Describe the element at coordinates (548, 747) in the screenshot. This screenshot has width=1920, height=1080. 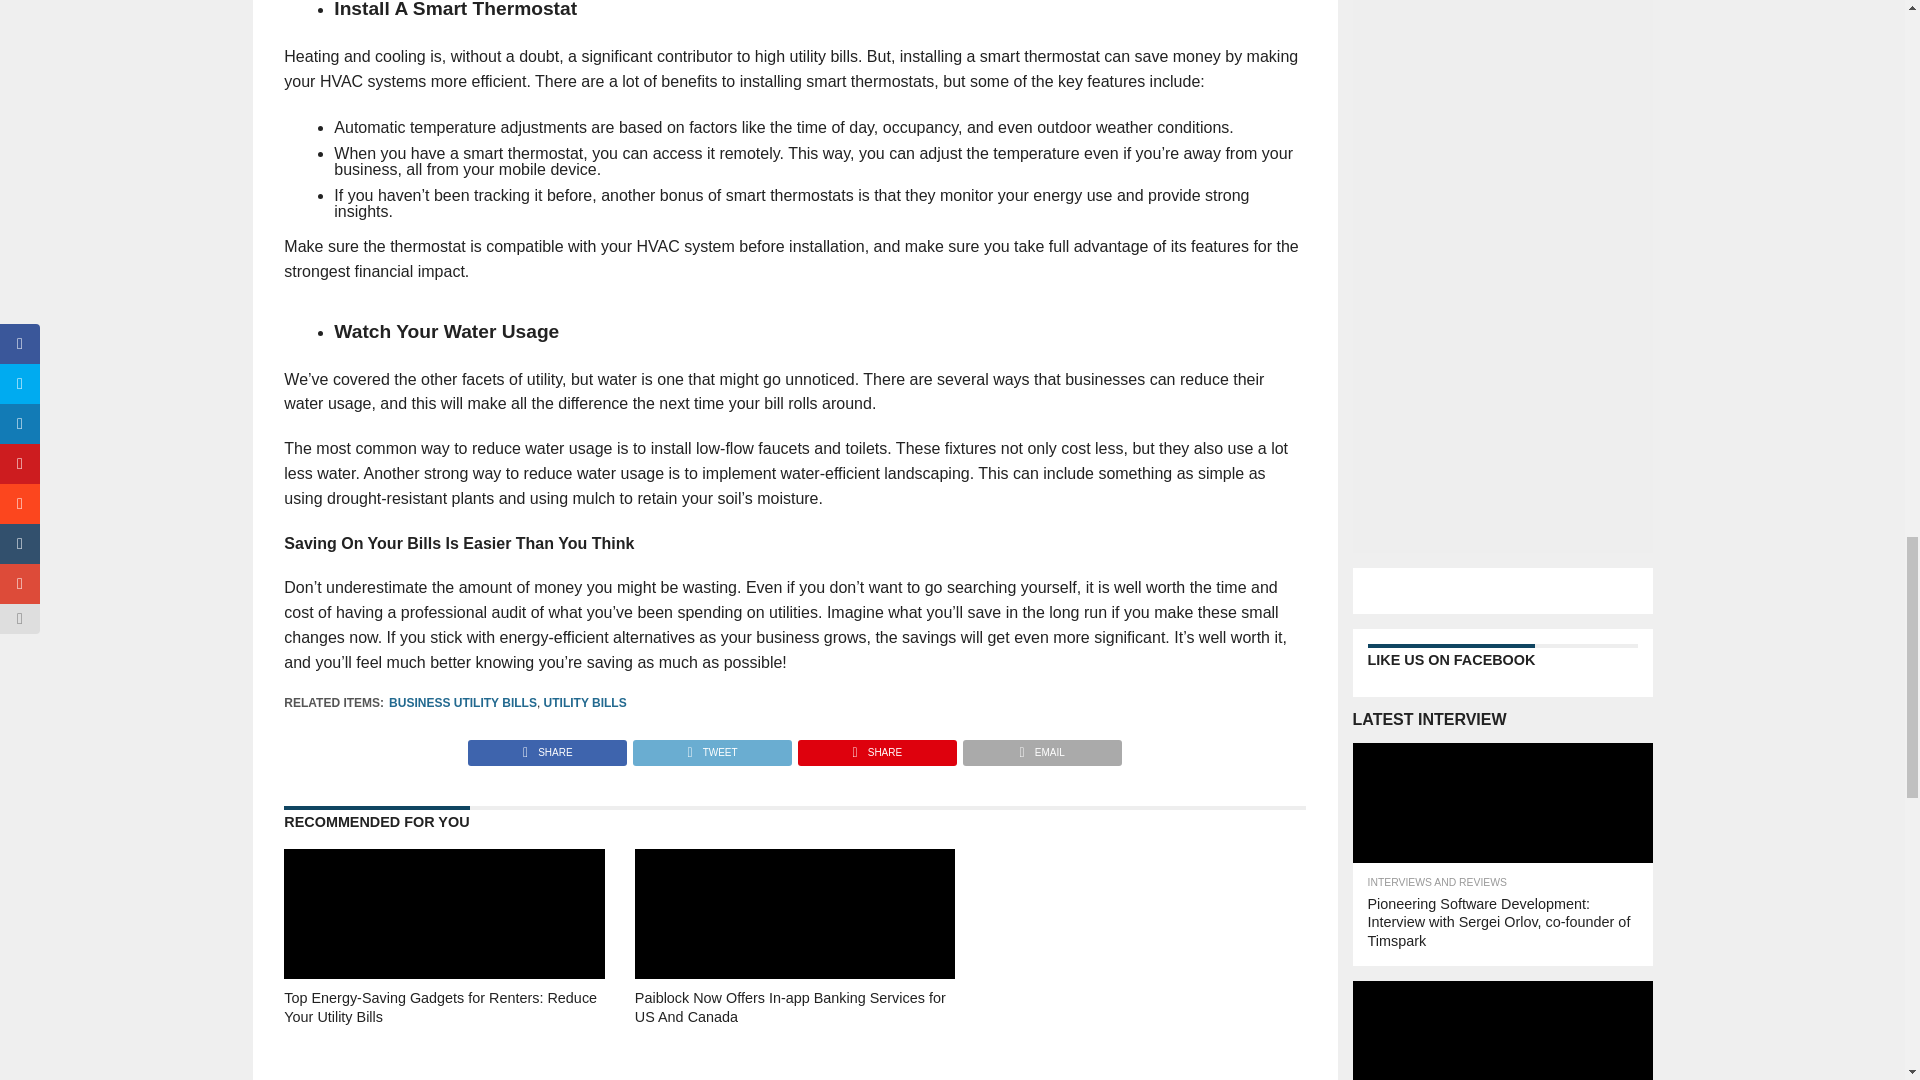
I see `Share on Facebook` at that location.